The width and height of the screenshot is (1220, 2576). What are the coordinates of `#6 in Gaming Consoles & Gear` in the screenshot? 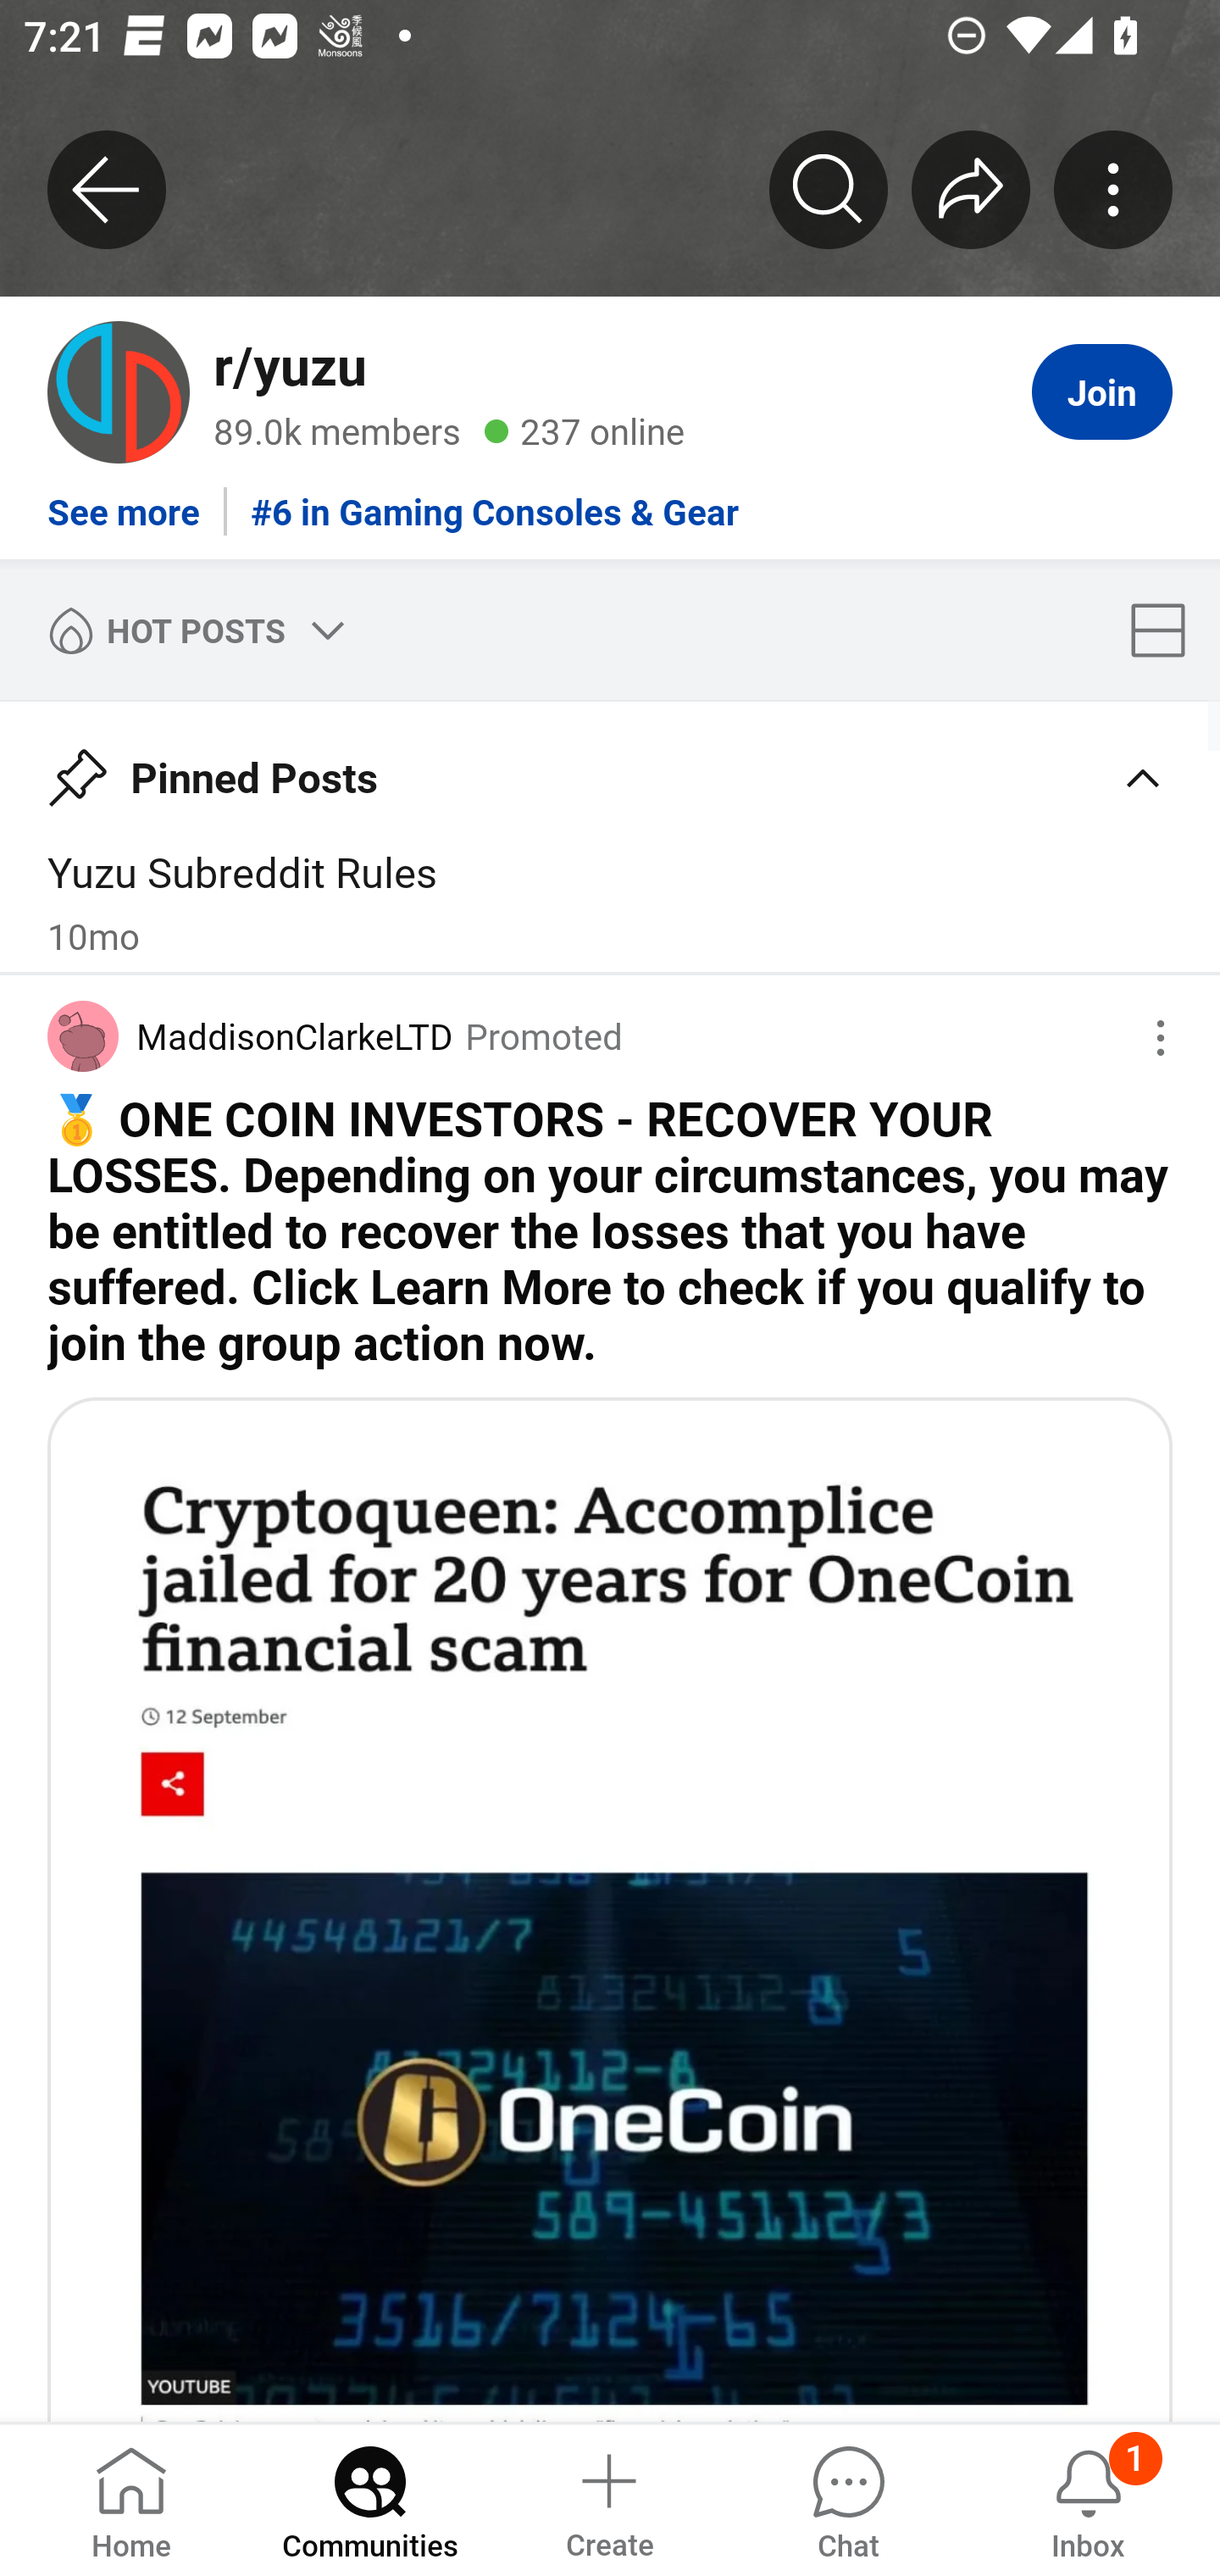 It's located at (495, 499).